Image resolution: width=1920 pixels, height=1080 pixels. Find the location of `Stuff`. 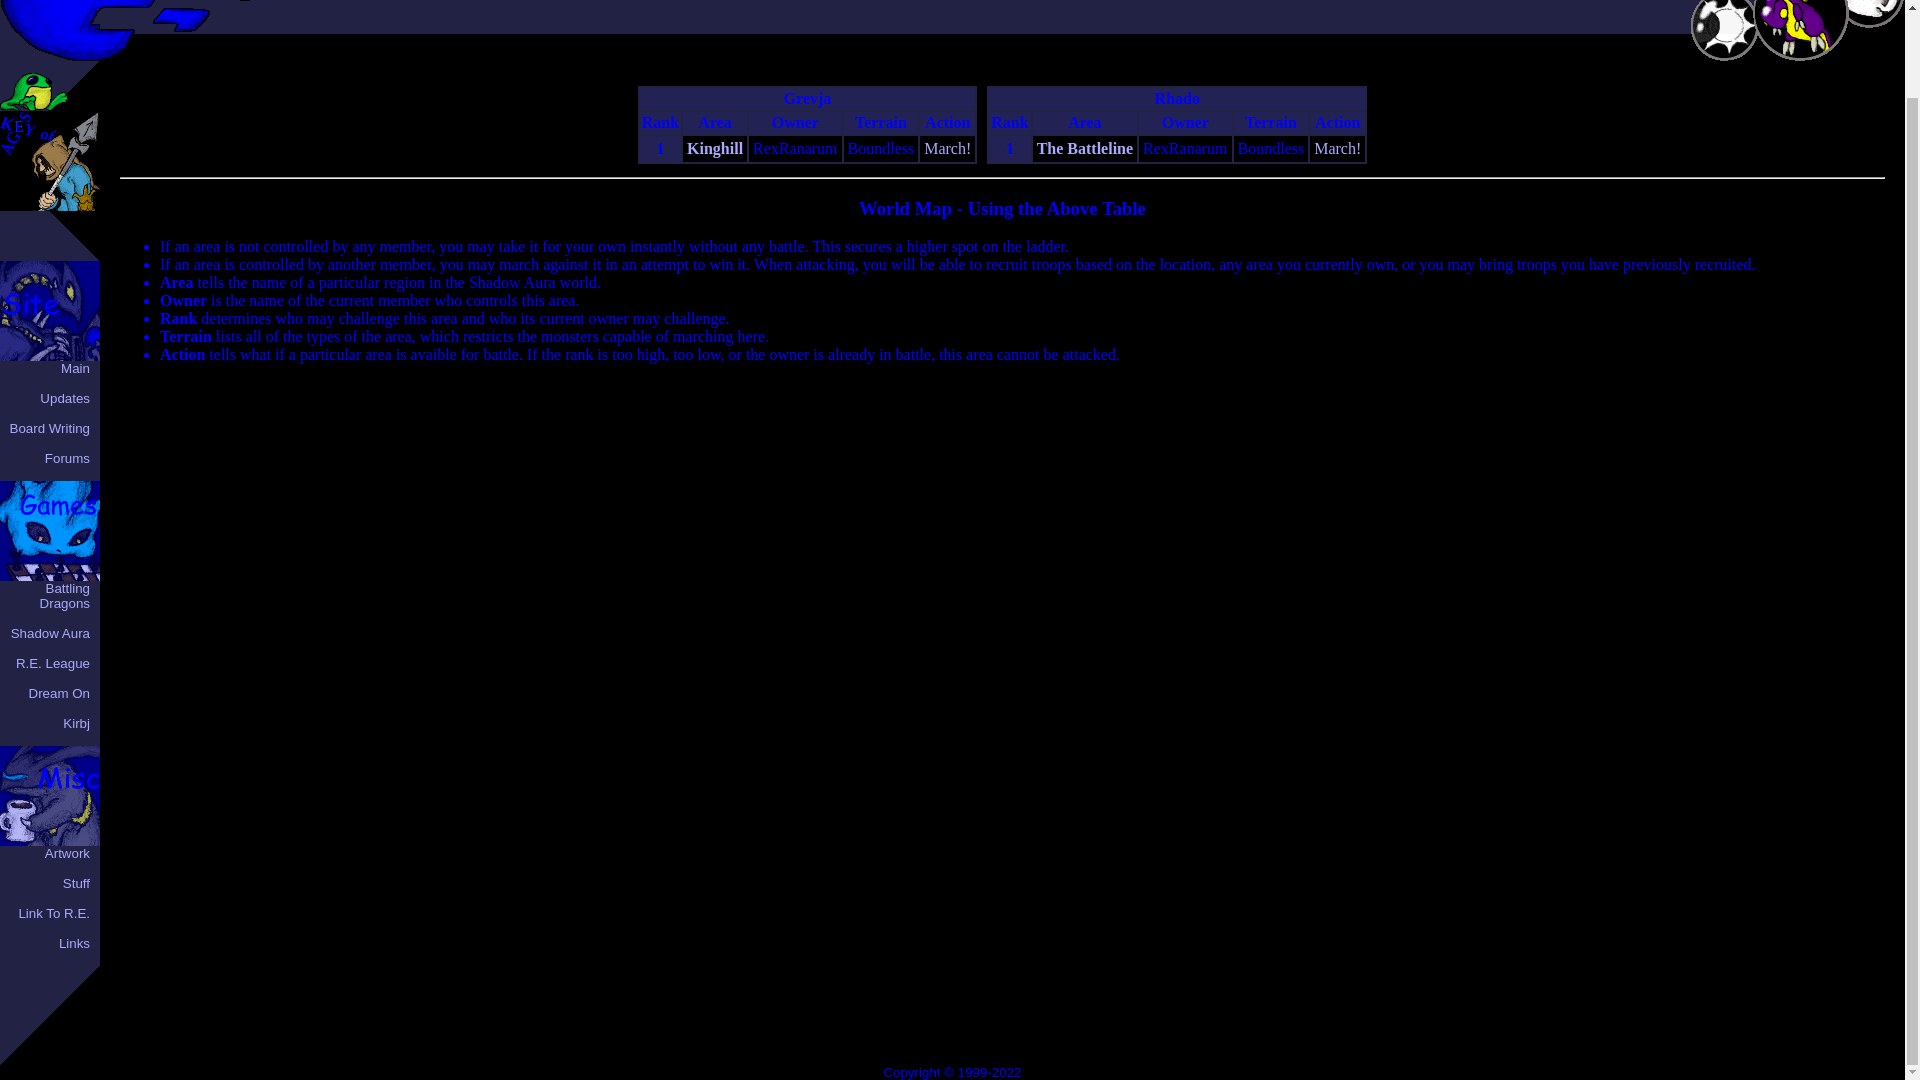

Stuff is located at coordinates (76, 883).